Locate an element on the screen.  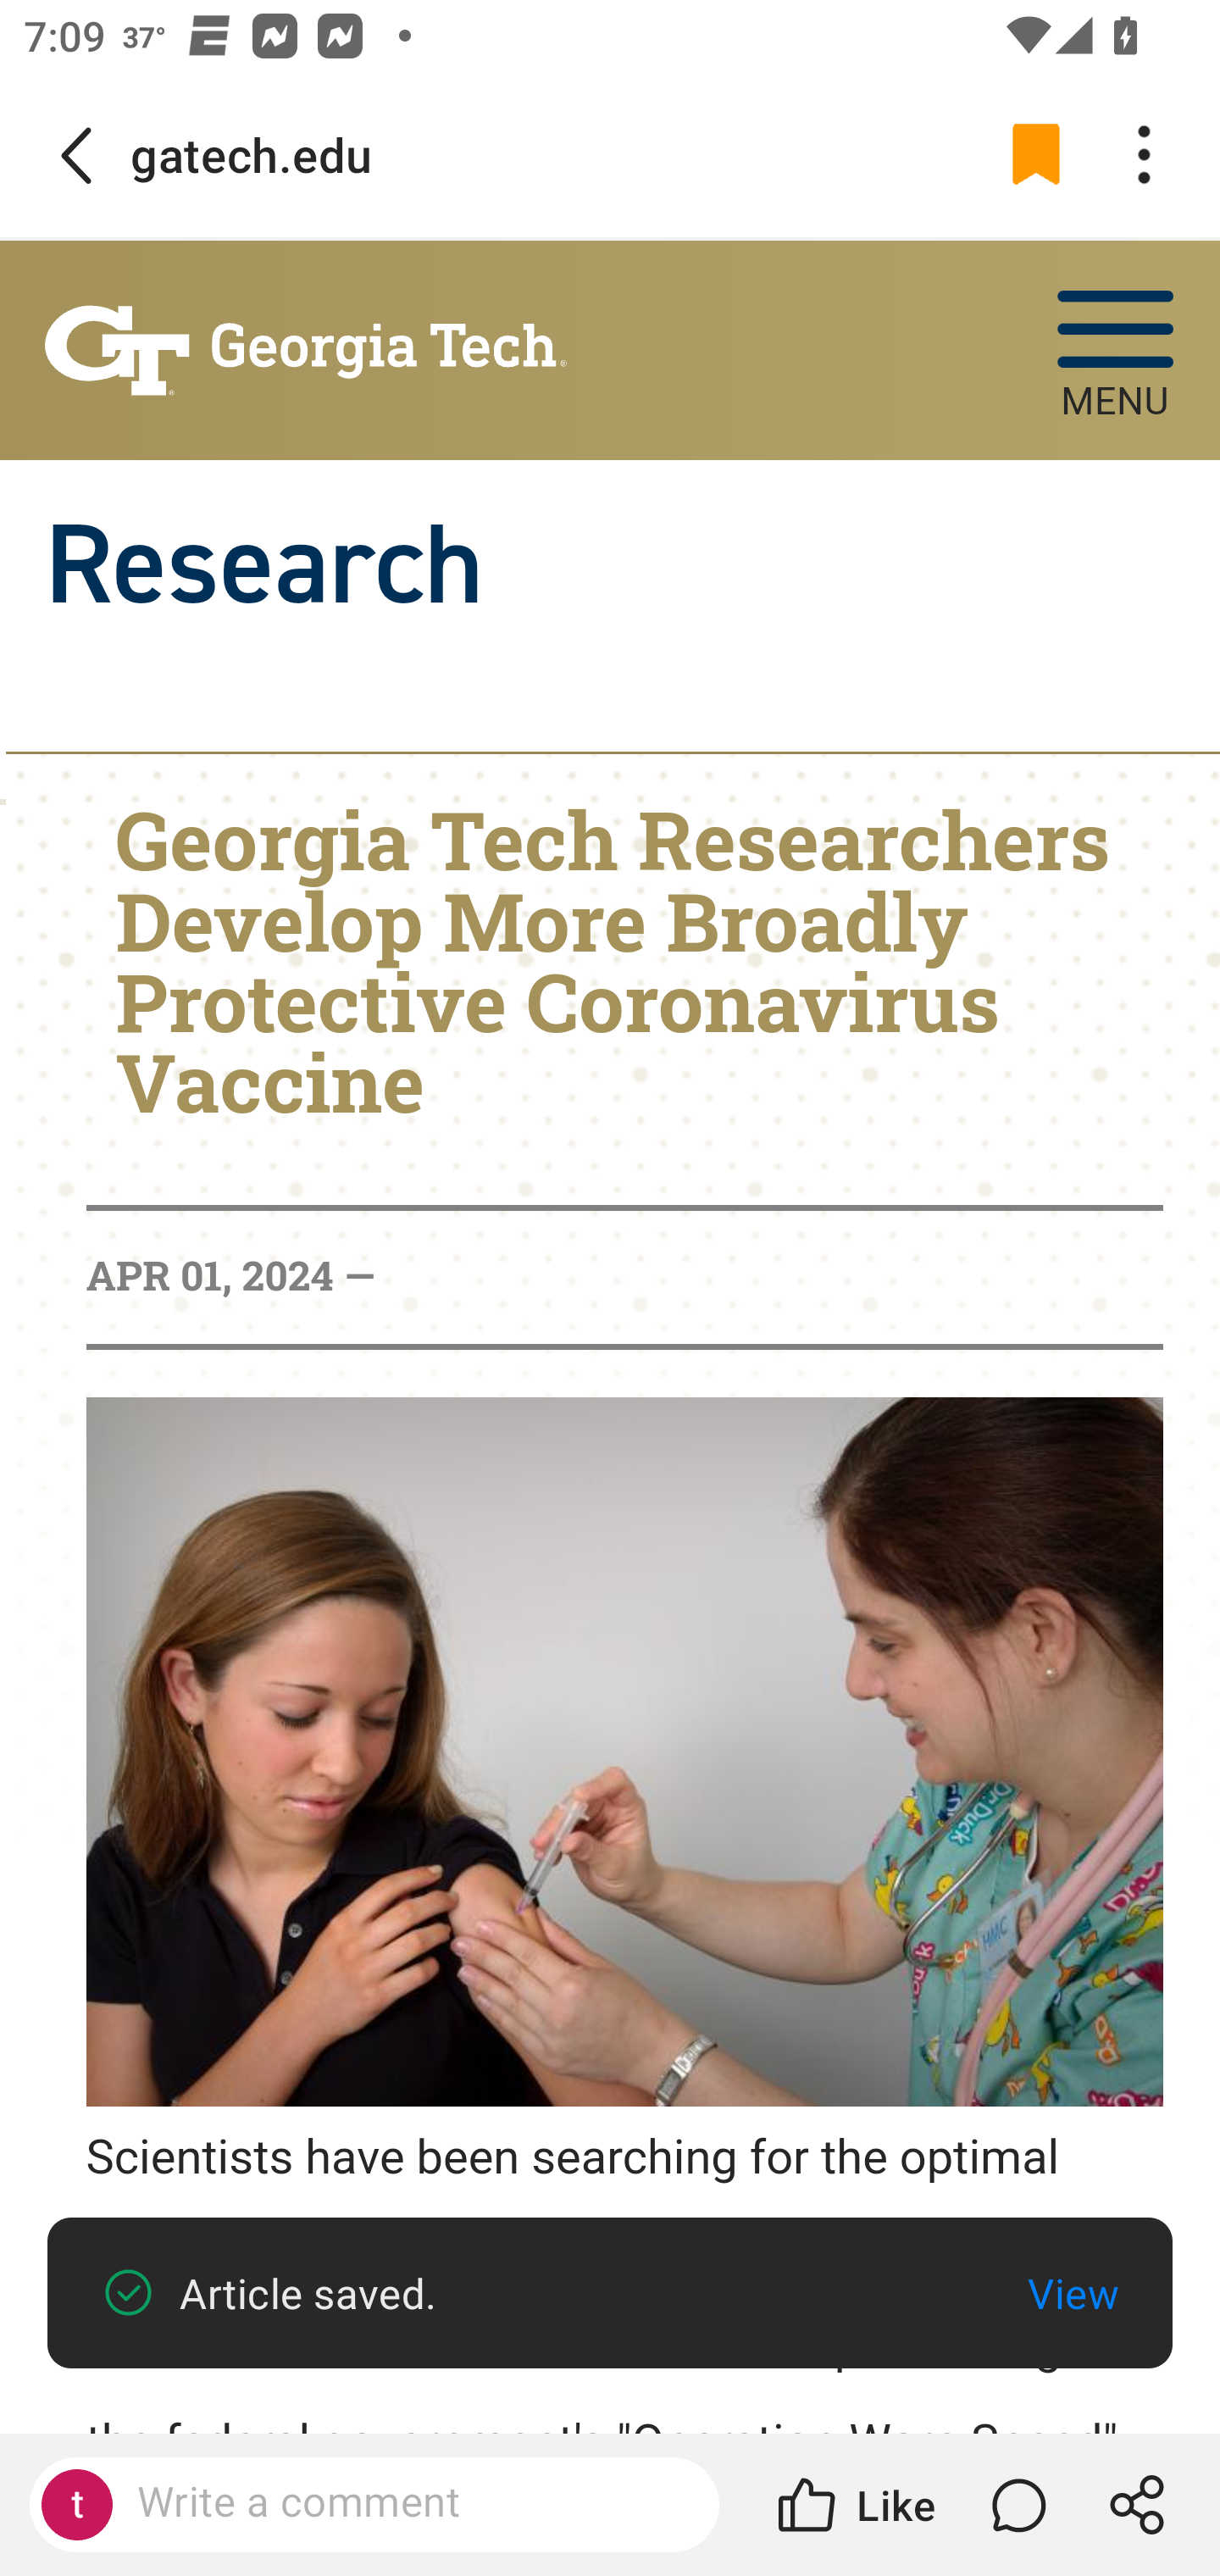
Write a comment is located at coordinates (403, 2503).